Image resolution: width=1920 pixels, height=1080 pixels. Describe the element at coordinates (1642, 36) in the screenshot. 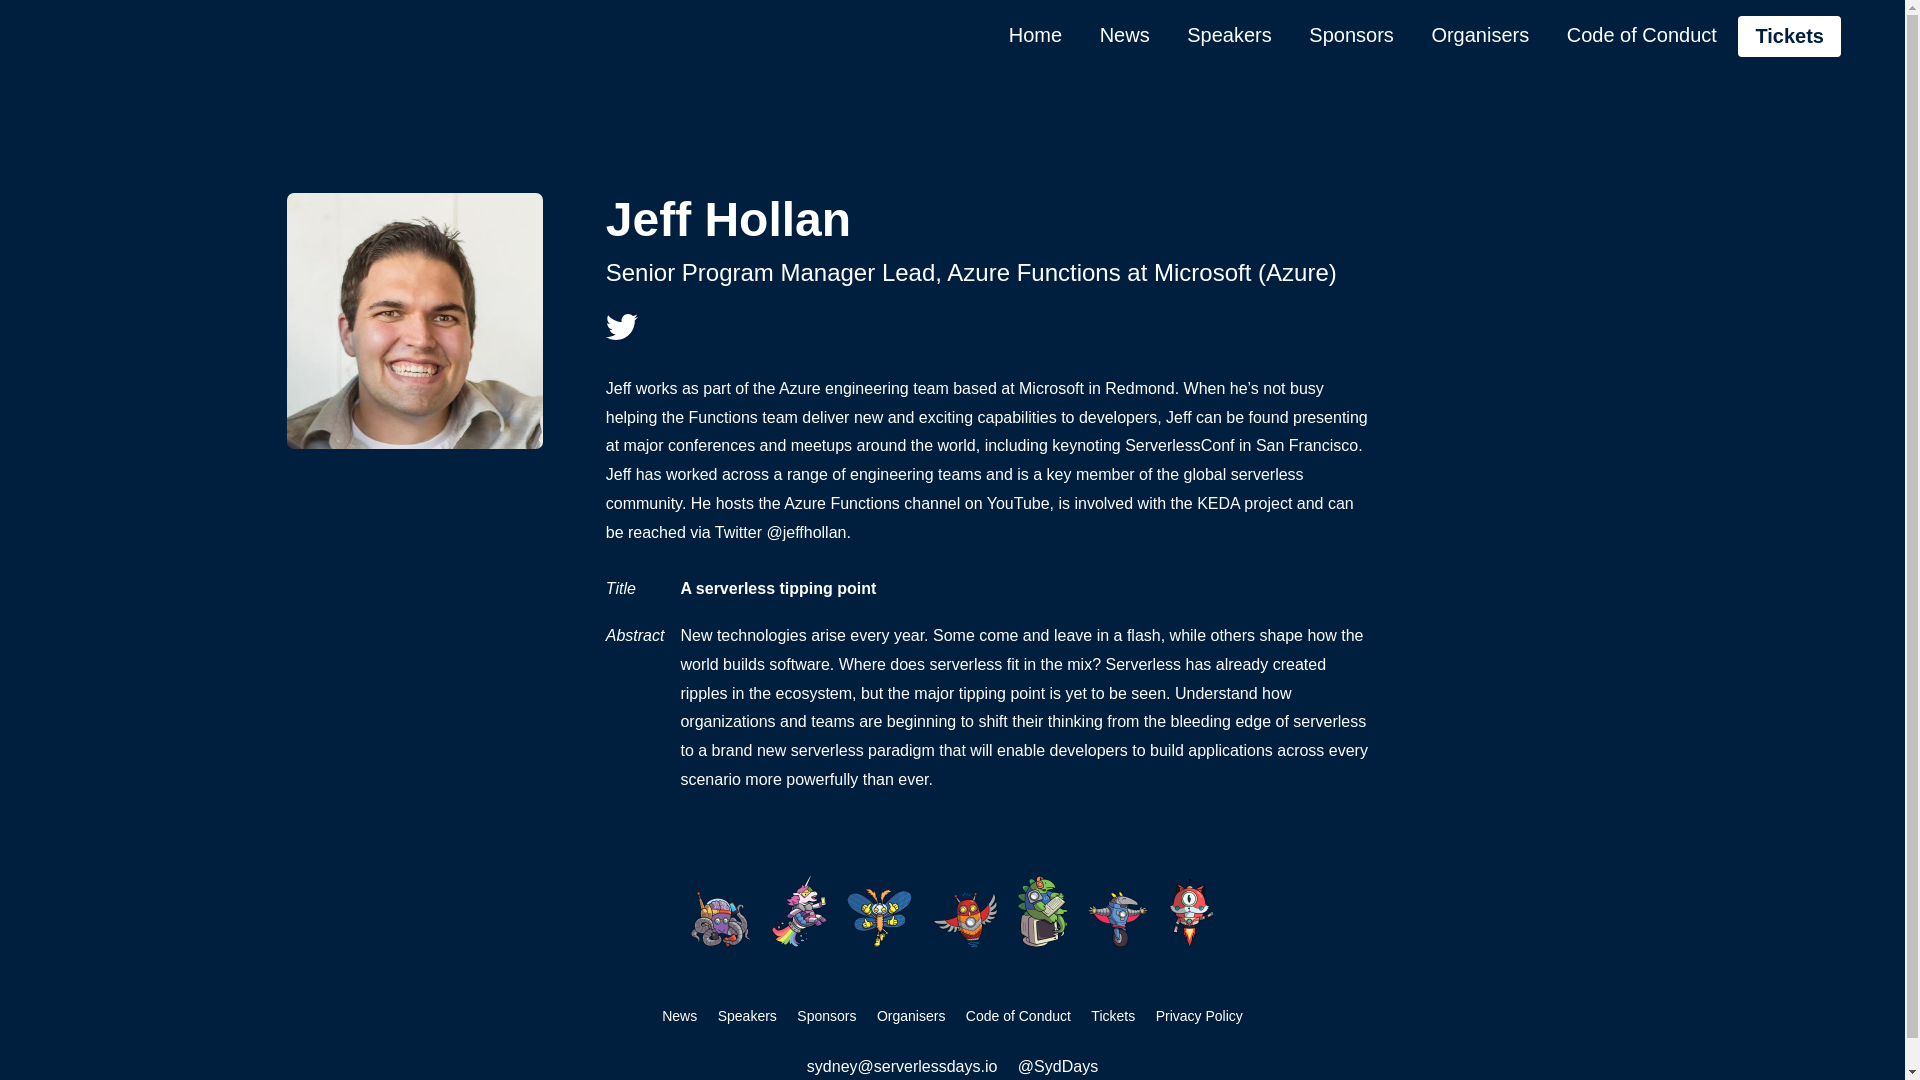

I see `Code of Conduct` at that location.